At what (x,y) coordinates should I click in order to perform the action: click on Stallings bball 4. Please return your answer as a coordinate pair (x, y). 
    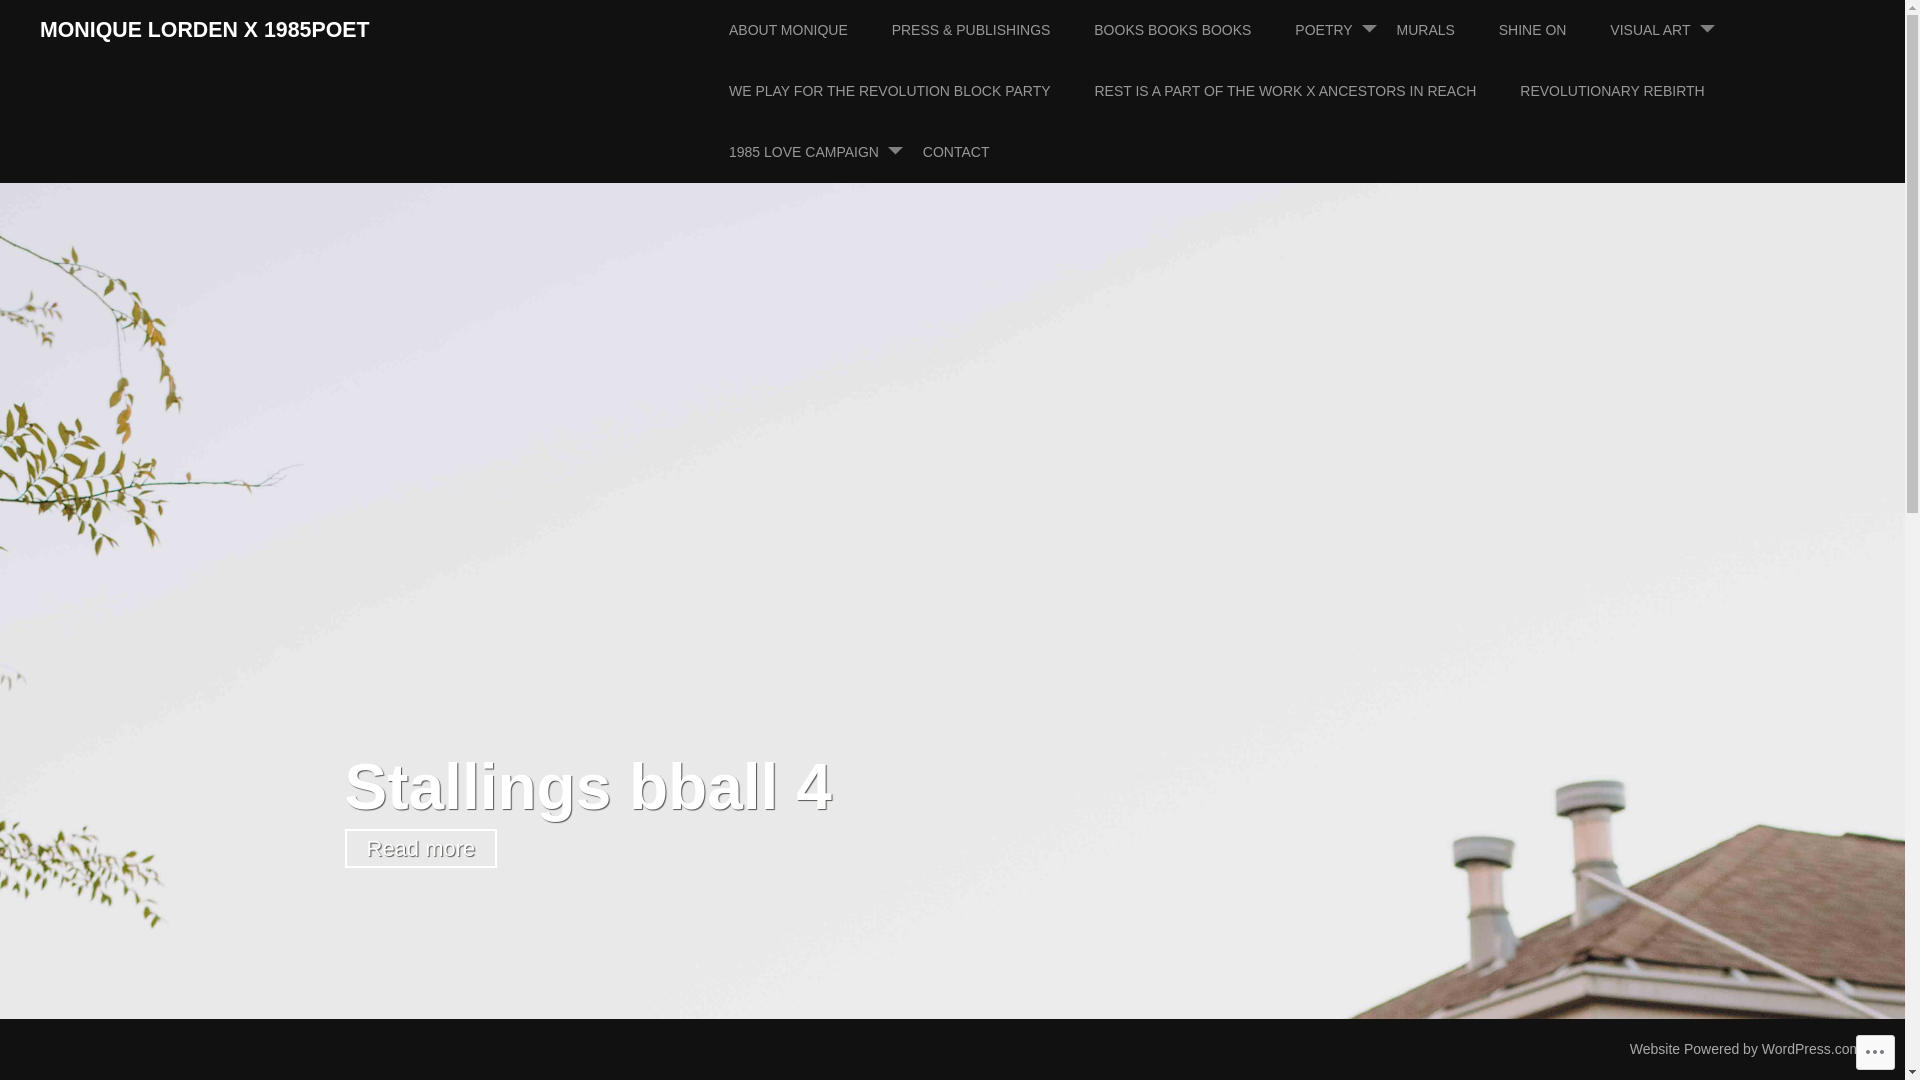
    Looking at the image, I should click on (588, 786).